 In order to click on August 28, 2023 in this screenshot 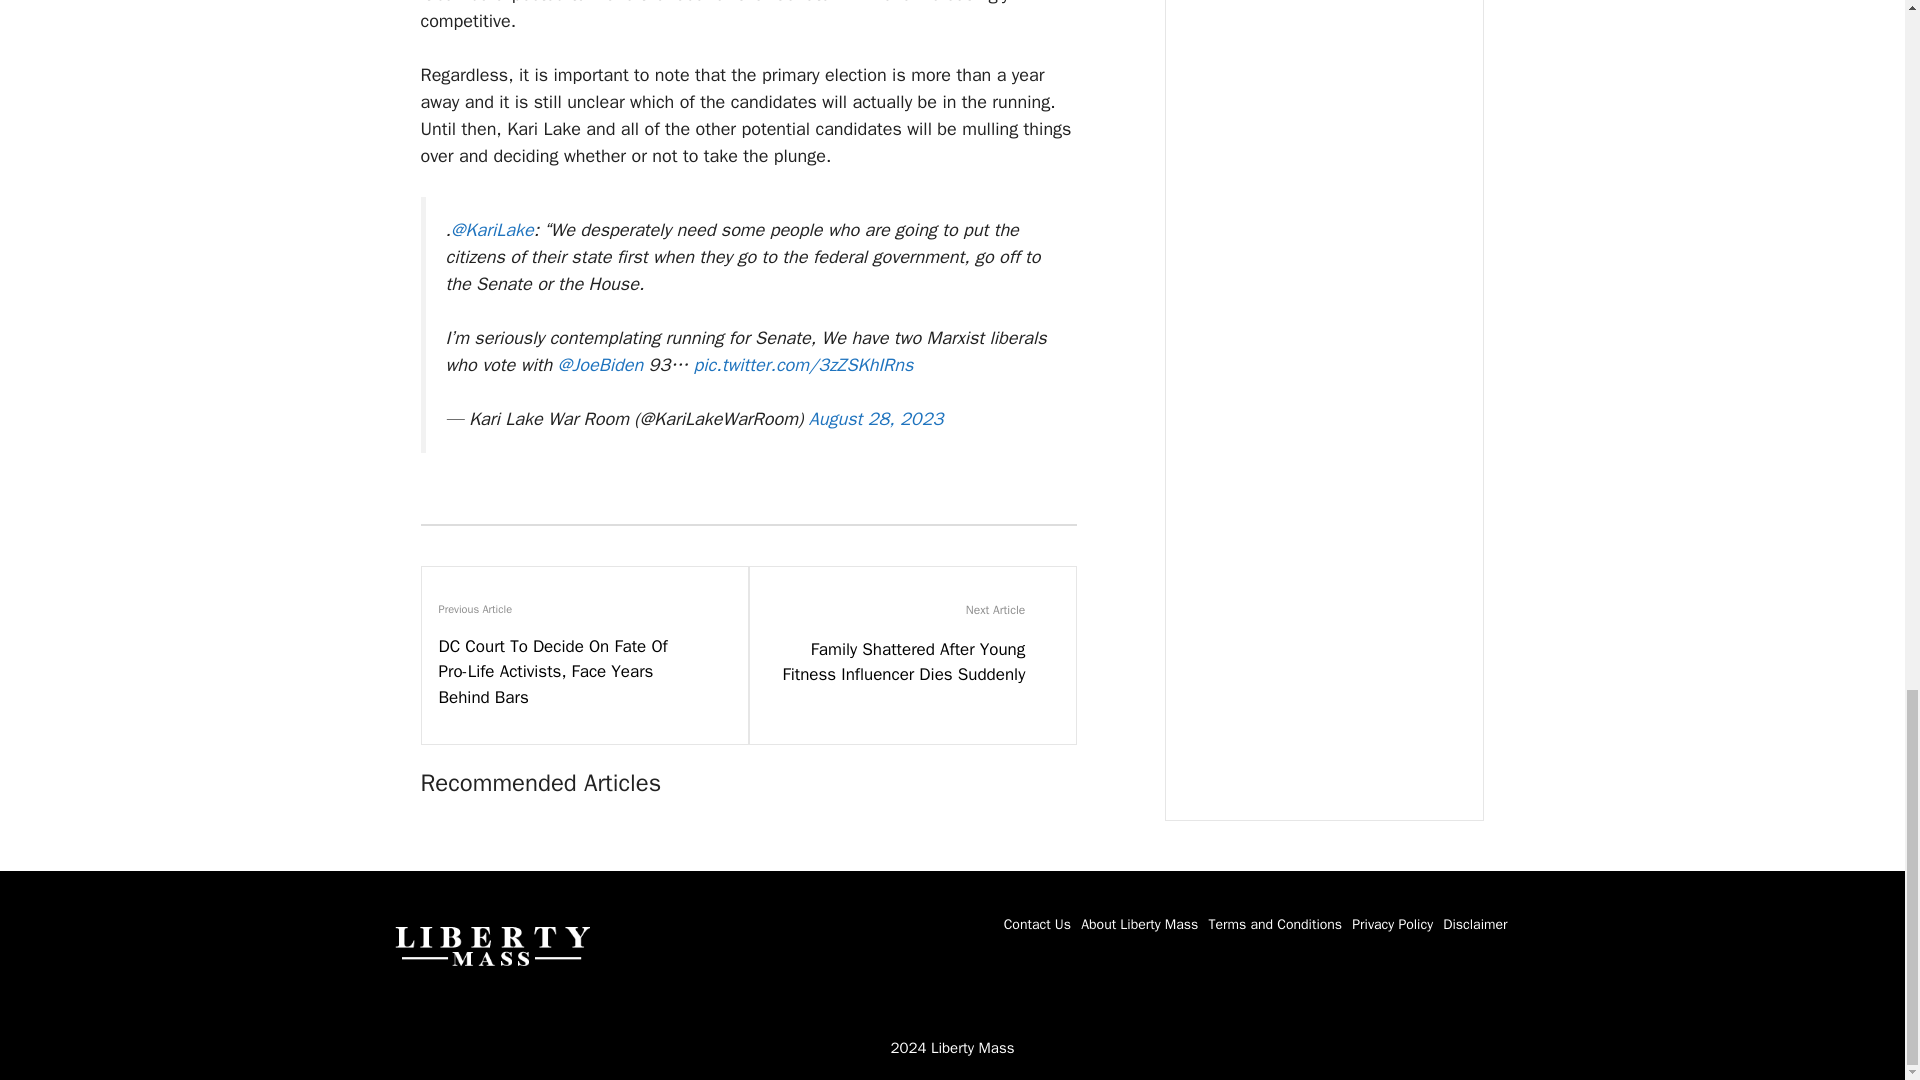, I will do `click(876, 418)`.